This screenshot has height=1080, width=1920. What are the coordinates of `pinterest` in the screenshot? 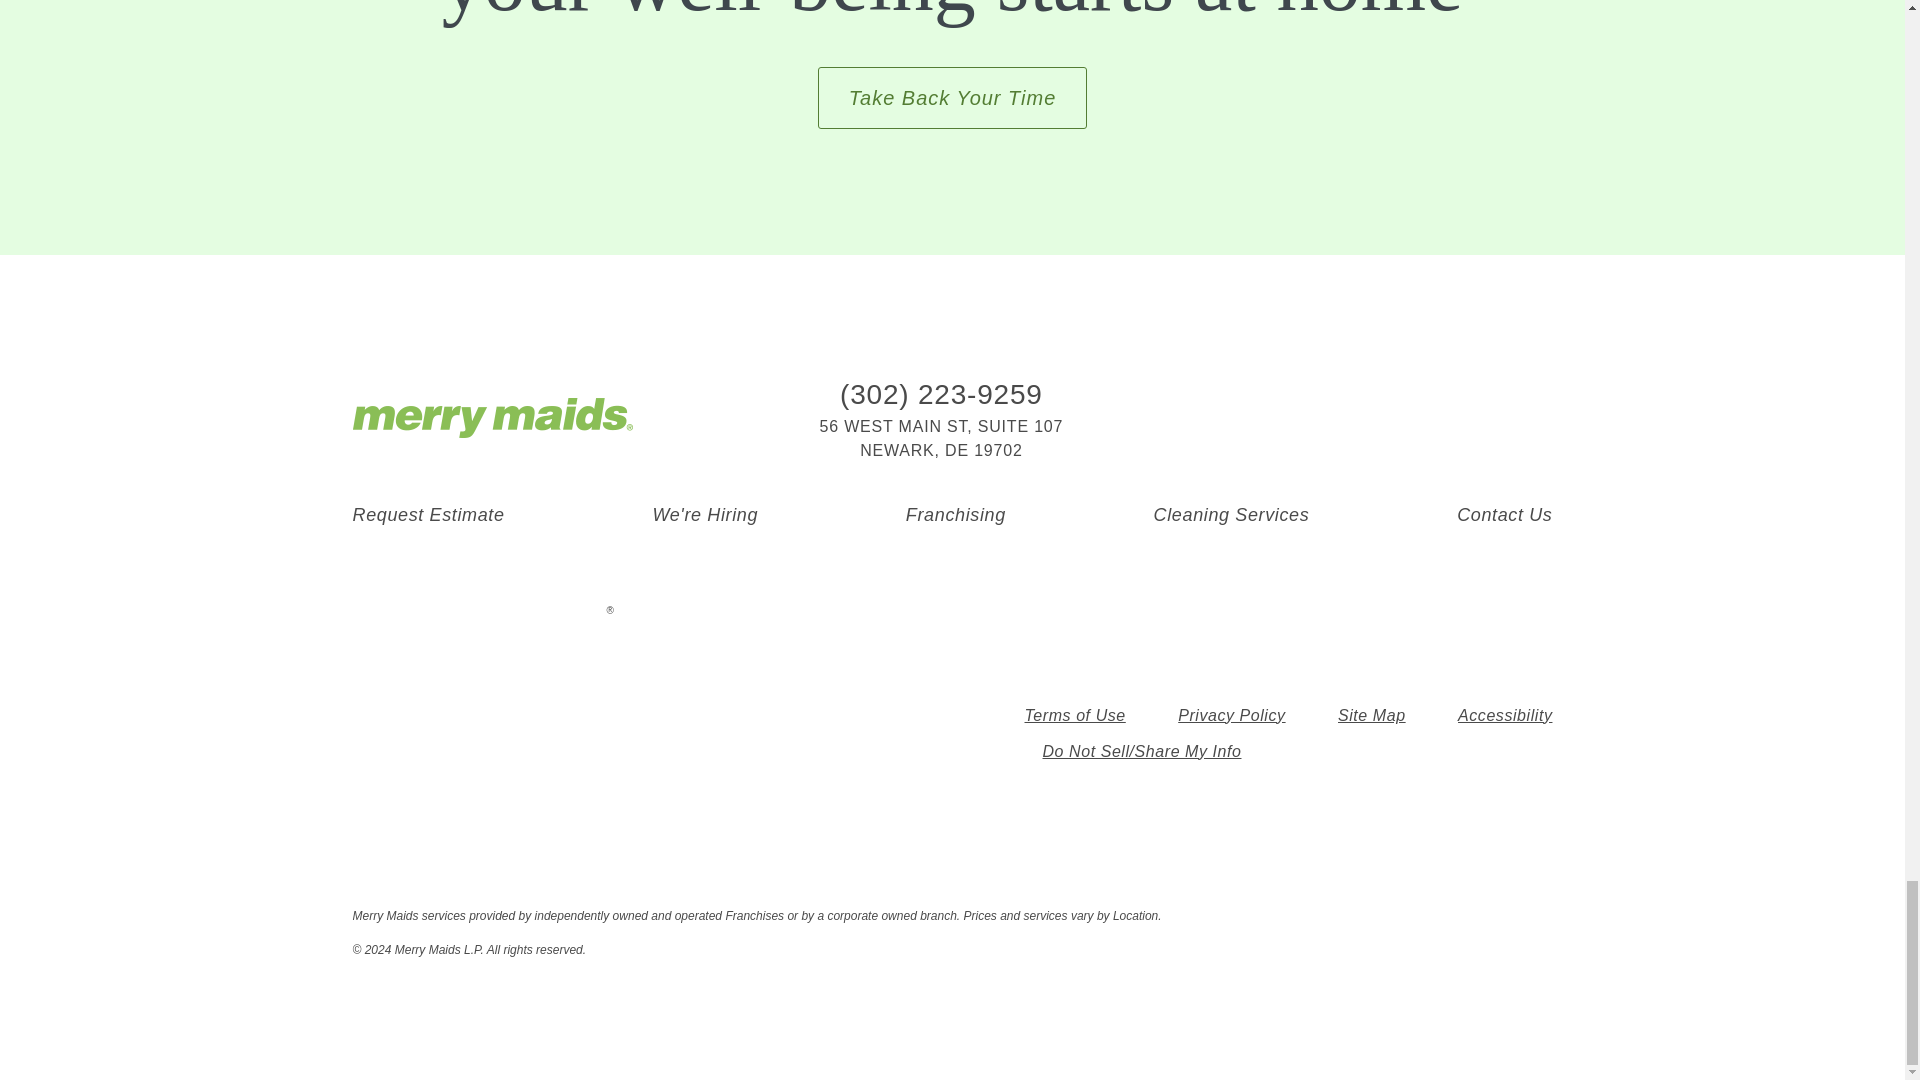 It's located at (1444, 418).